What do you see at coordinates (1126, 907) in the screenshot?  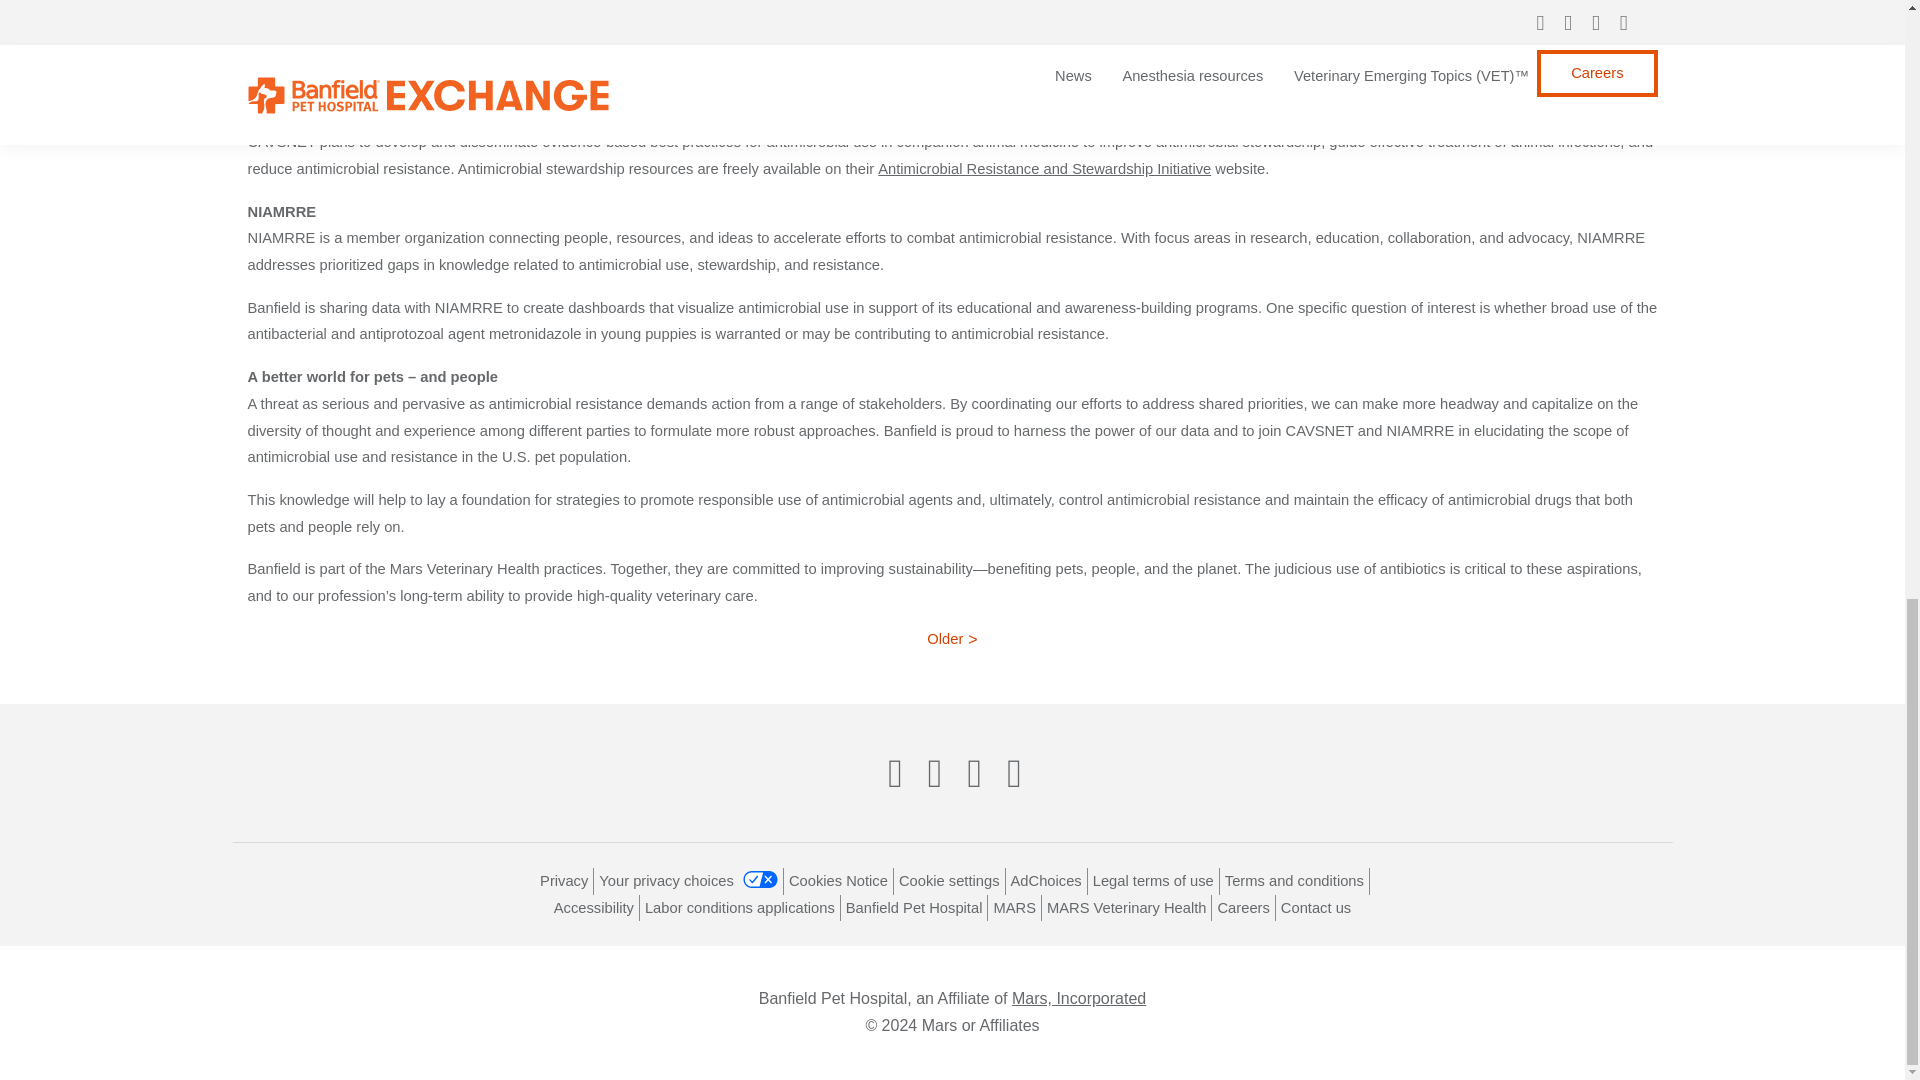 I see `MARS Veterinary Health` at bounding box center [1126, 907].